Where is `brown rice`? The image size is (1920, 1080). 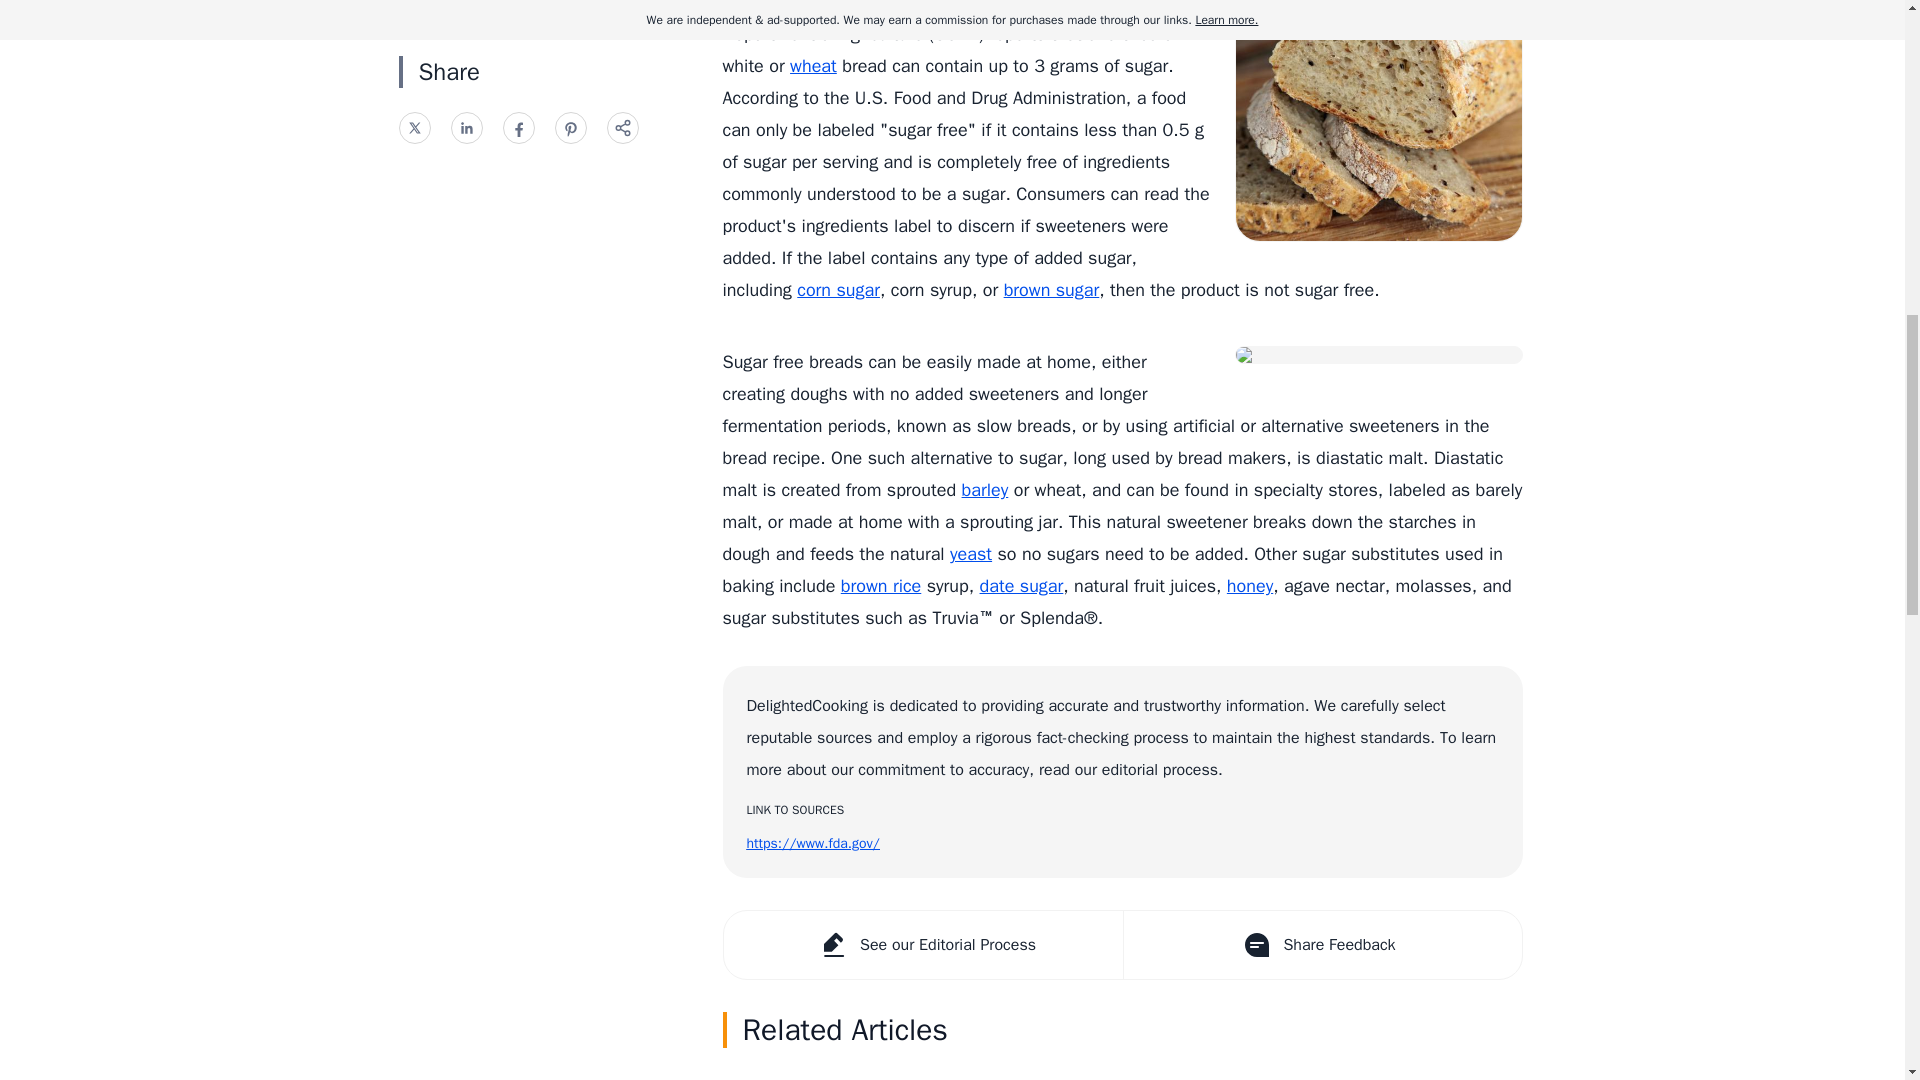 brown rice is located at coordinates (880, 586).